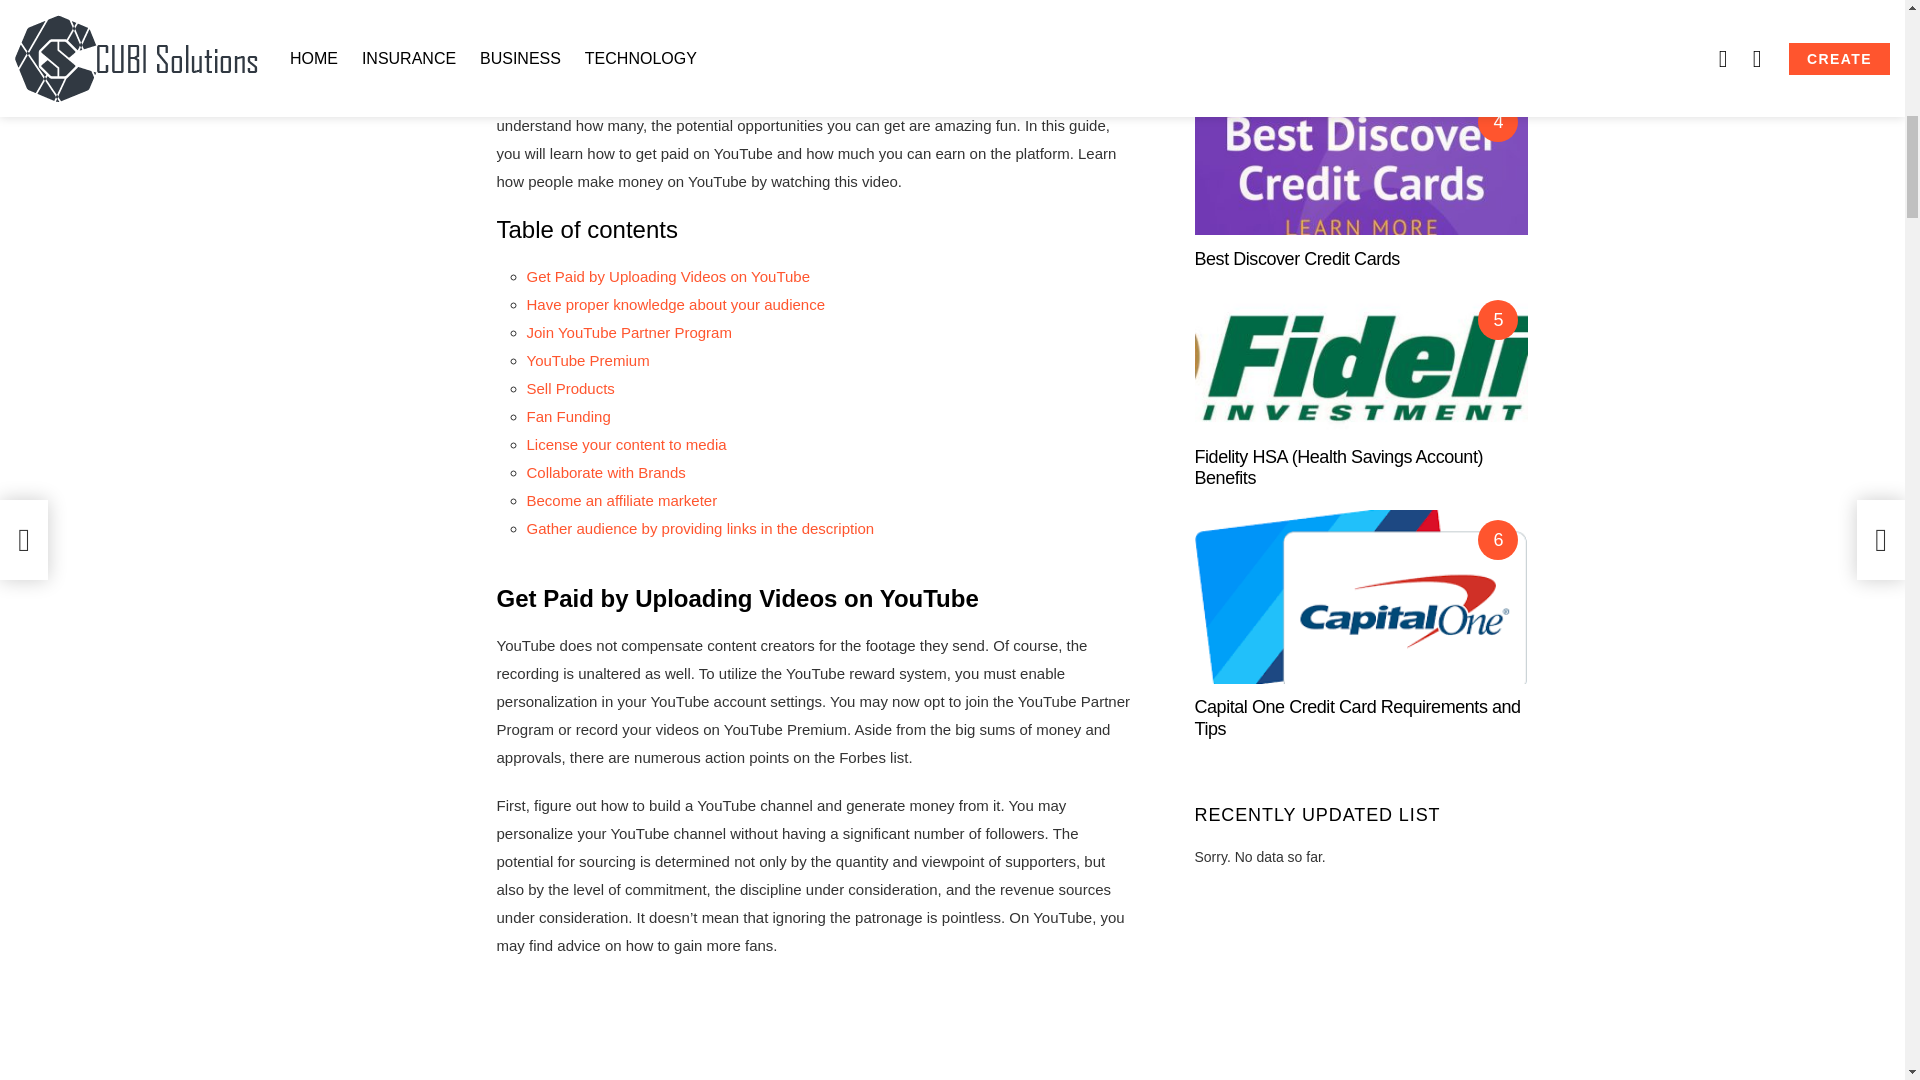  I want to click on Gather audience by providing links in the description, so click(700, 528).